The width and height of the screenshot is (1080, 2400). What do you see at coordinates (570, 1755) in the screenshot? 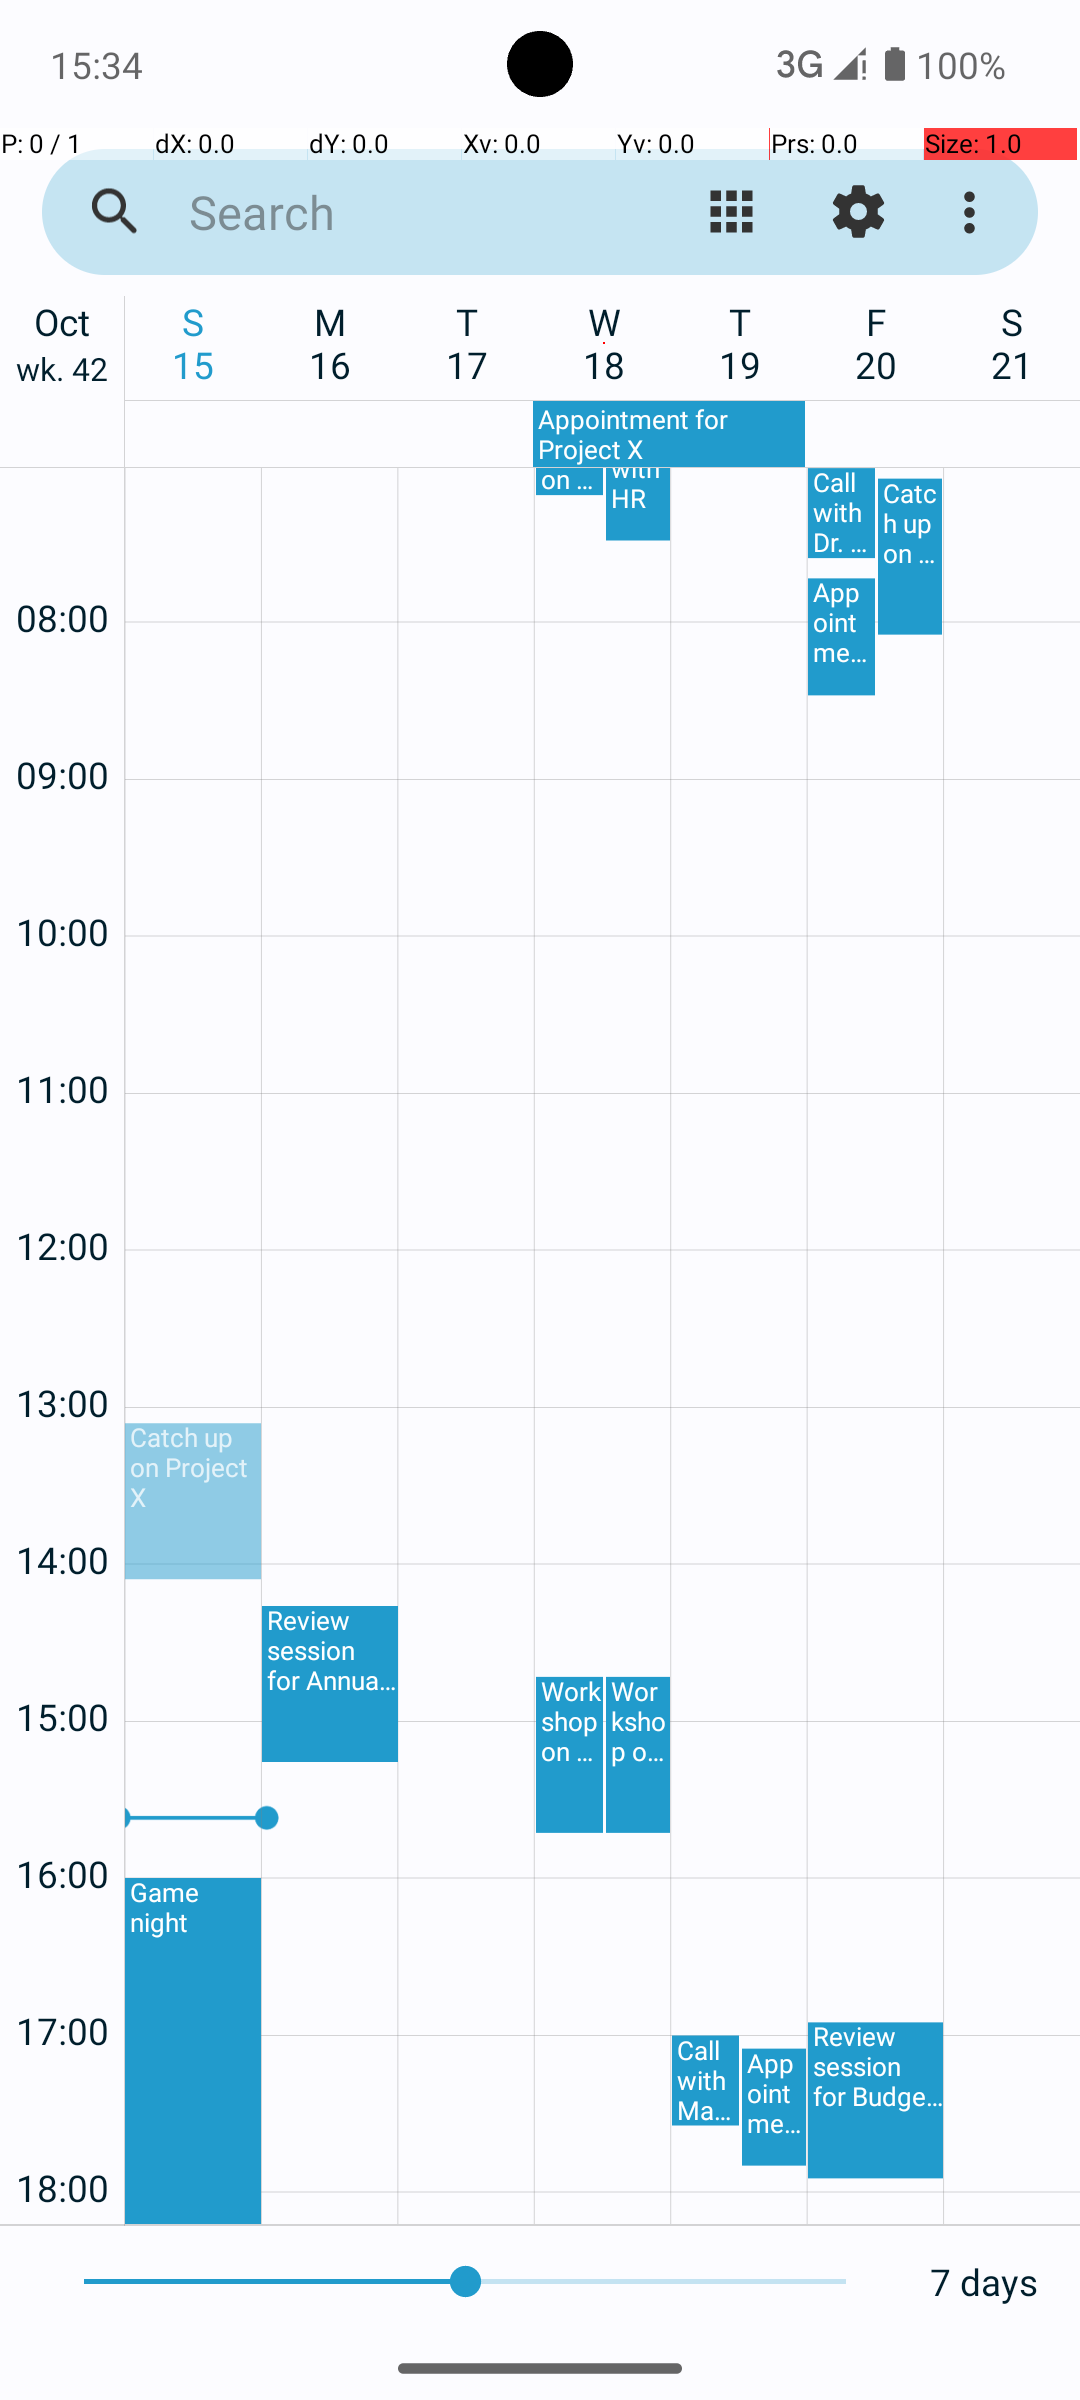
I see `Workshop on Annual Report` at bounding box center [570, 1755].